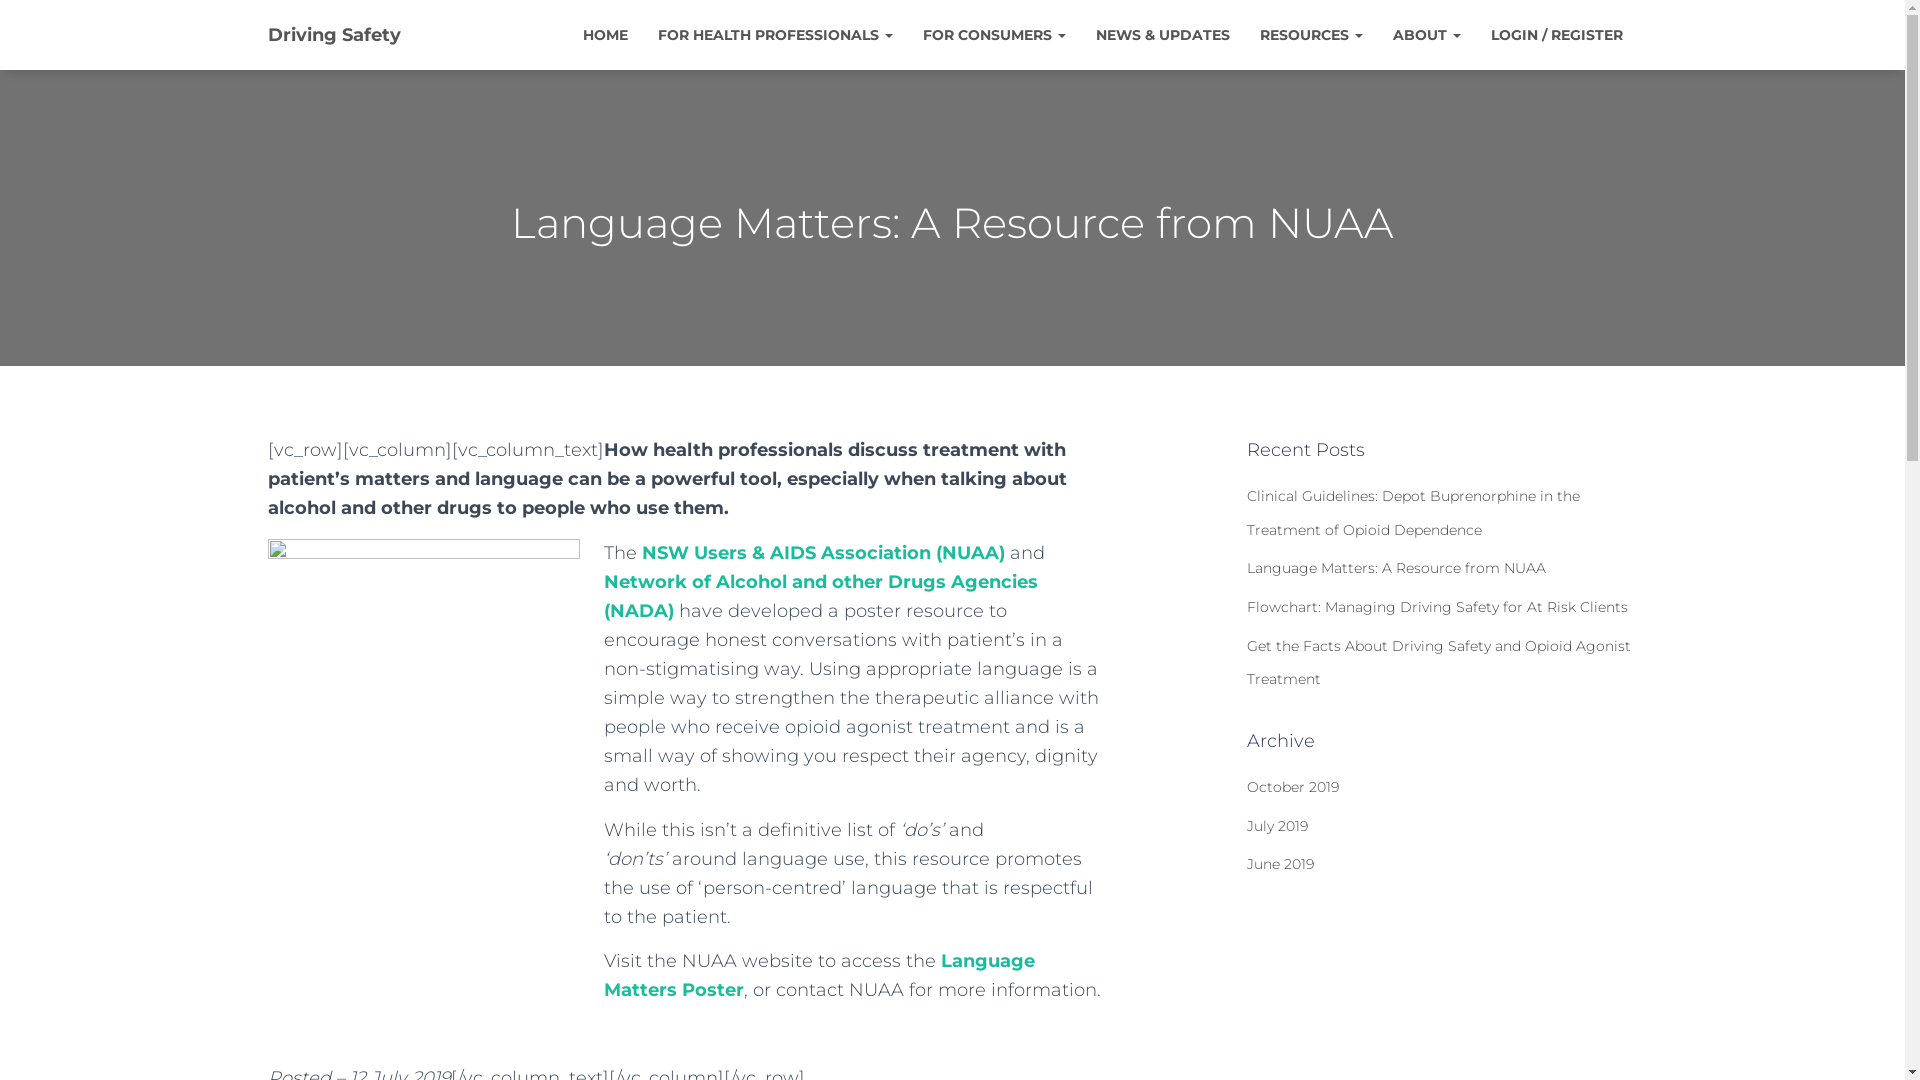  What do you see at coordinates (1278, 826) in the screenshot?
I see `July 2019` at bounding box center [1278, 826].